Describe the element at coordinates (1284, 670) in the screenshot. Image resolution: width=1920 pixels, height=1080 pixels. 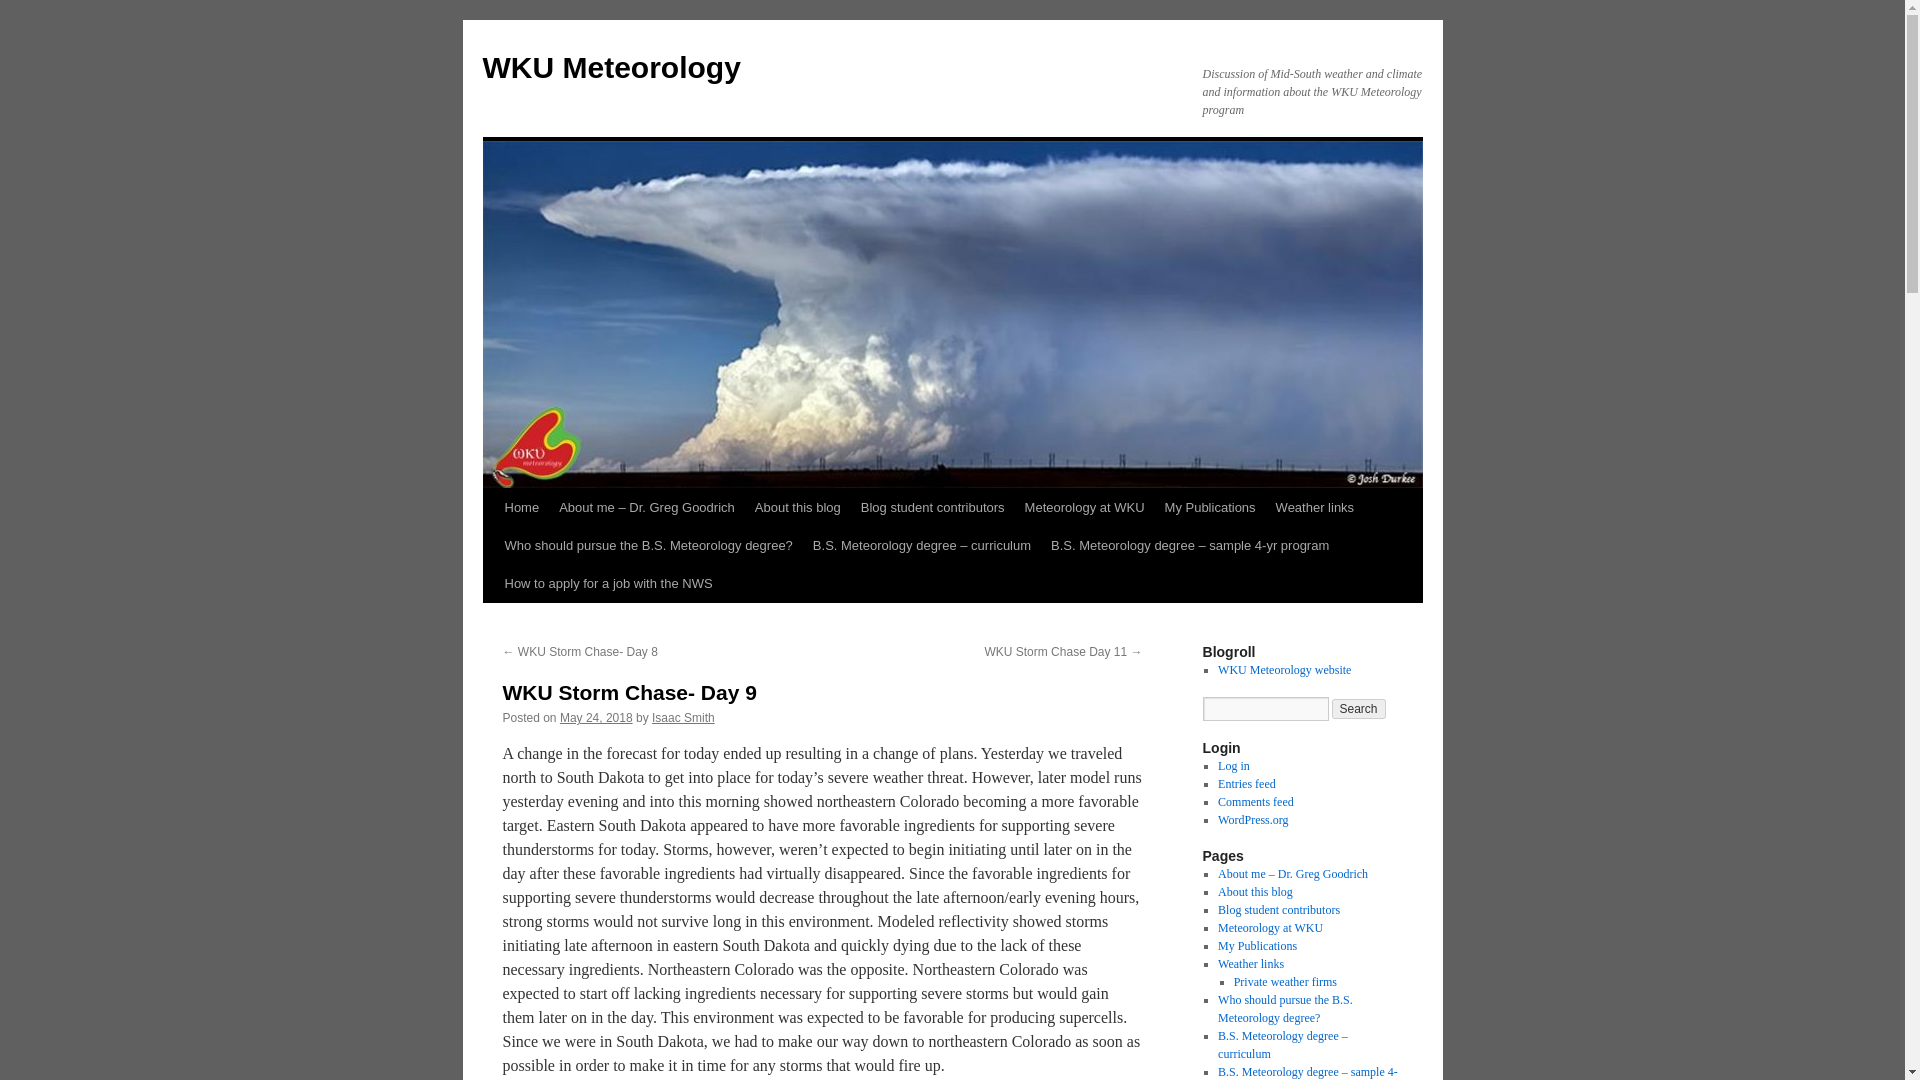
I see `Information about the WKU Meteorology program` at that location.